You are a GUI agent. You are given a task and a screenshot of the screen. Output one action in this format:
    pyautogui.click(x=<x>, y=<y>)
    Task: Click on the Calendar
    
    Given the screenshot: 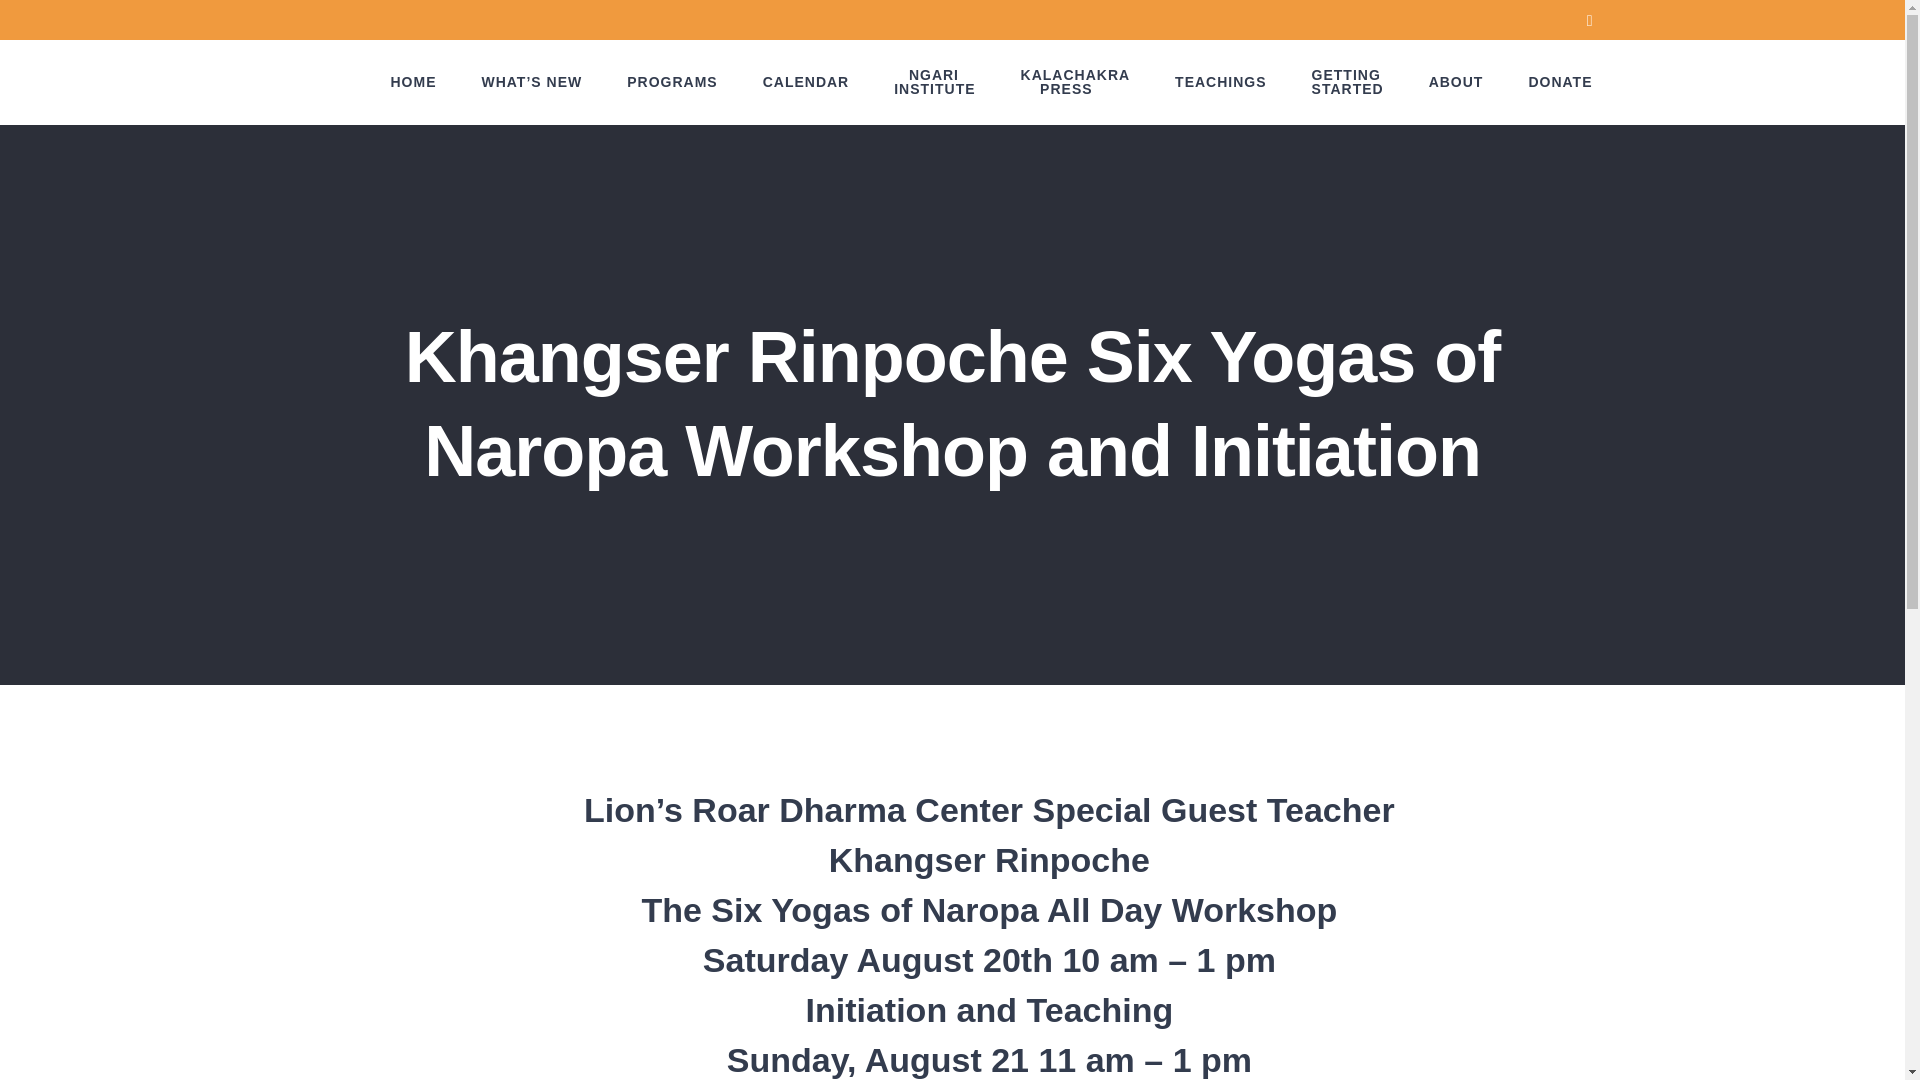 What is the action you would take?
    pyautogui.click(x=806, y=82)
    